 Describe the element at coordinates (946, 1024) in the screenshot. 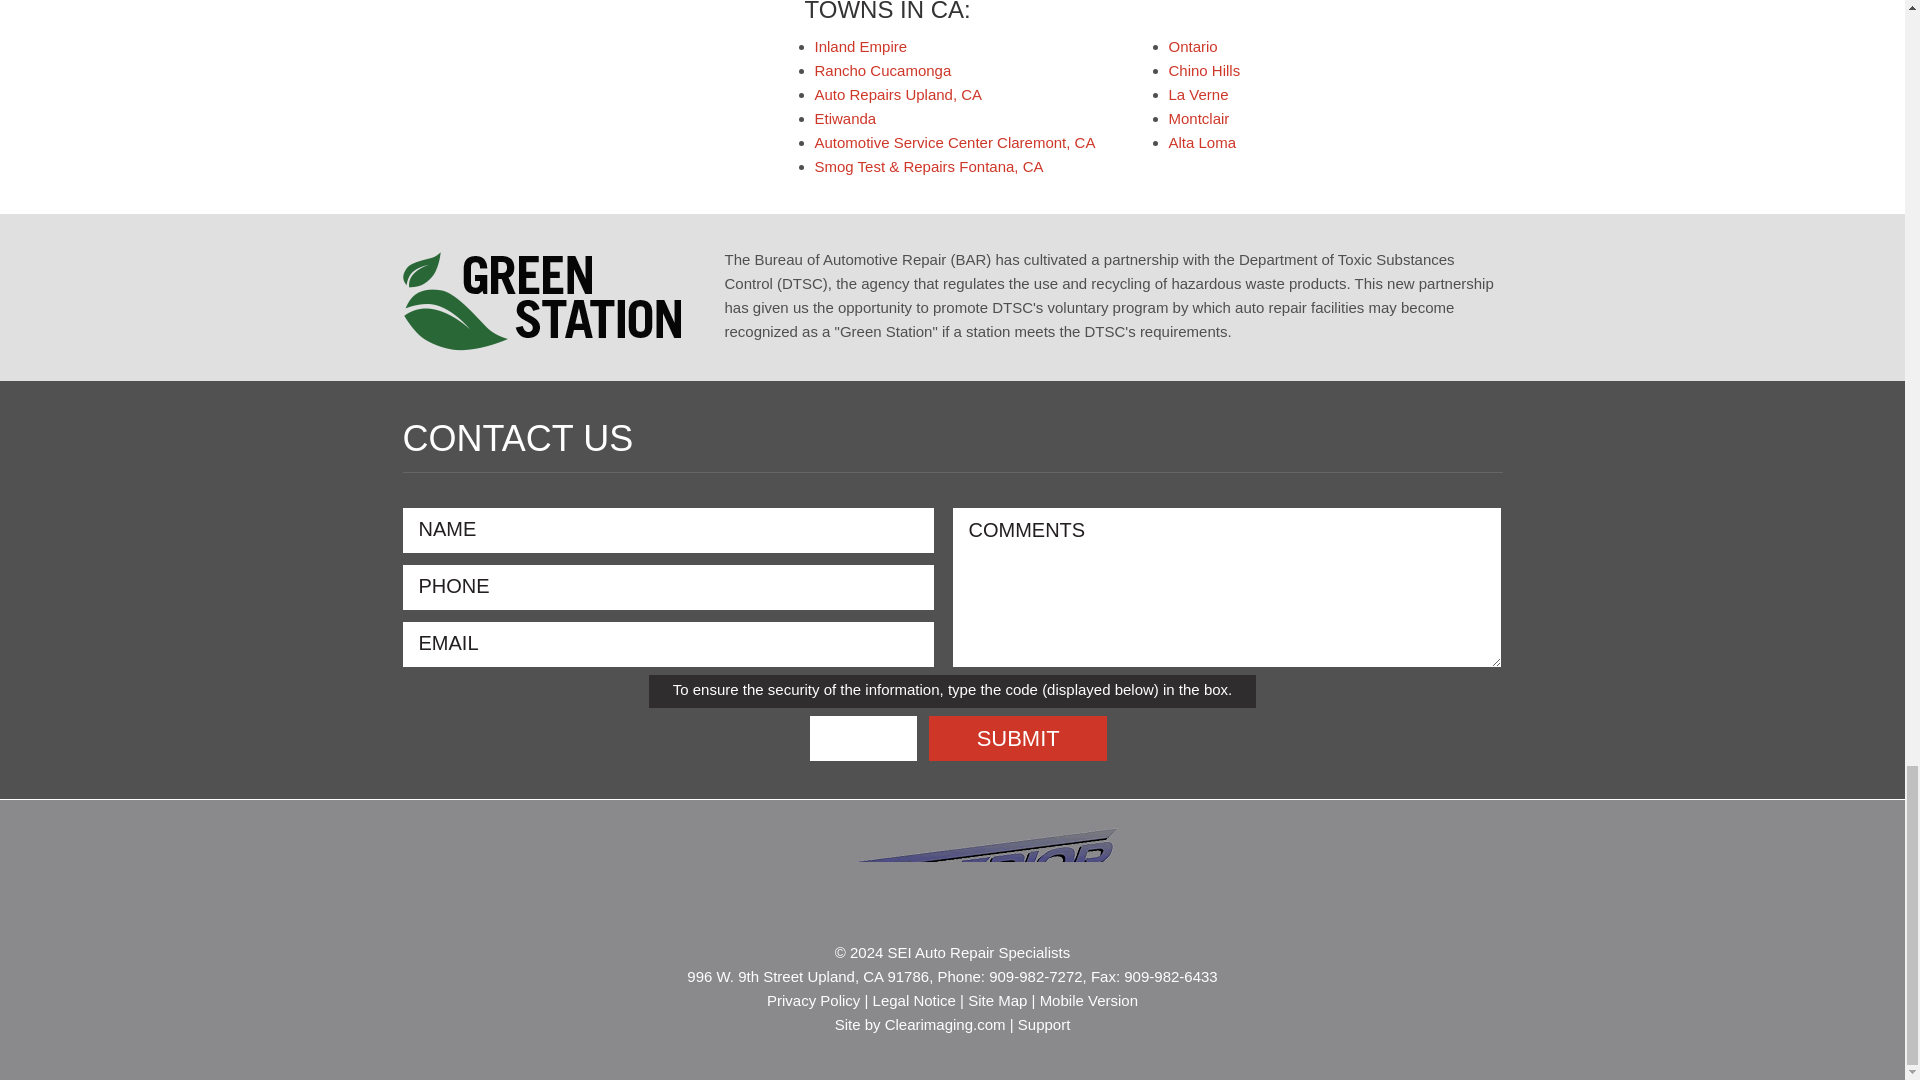

I see `Clearimaging.com` at that location.